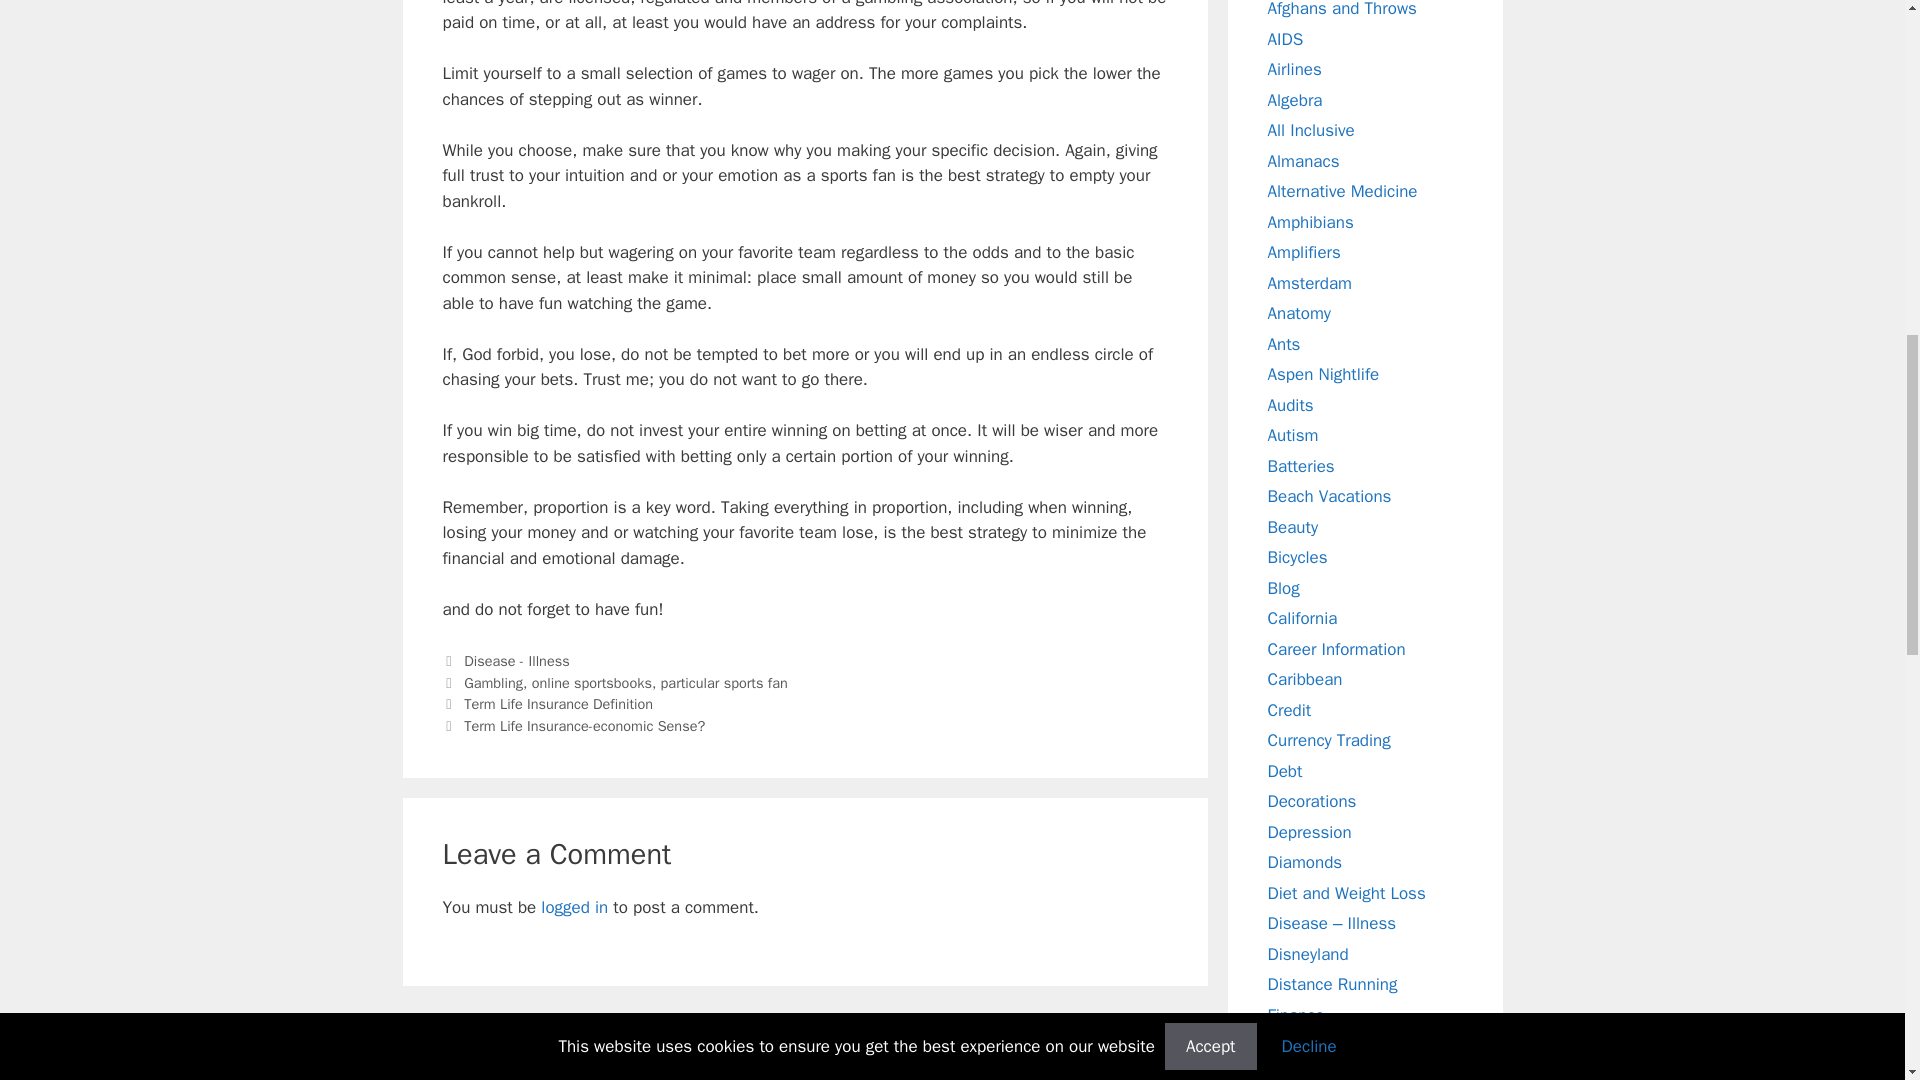  I want to click on particular sports fan, so click(724, 682).